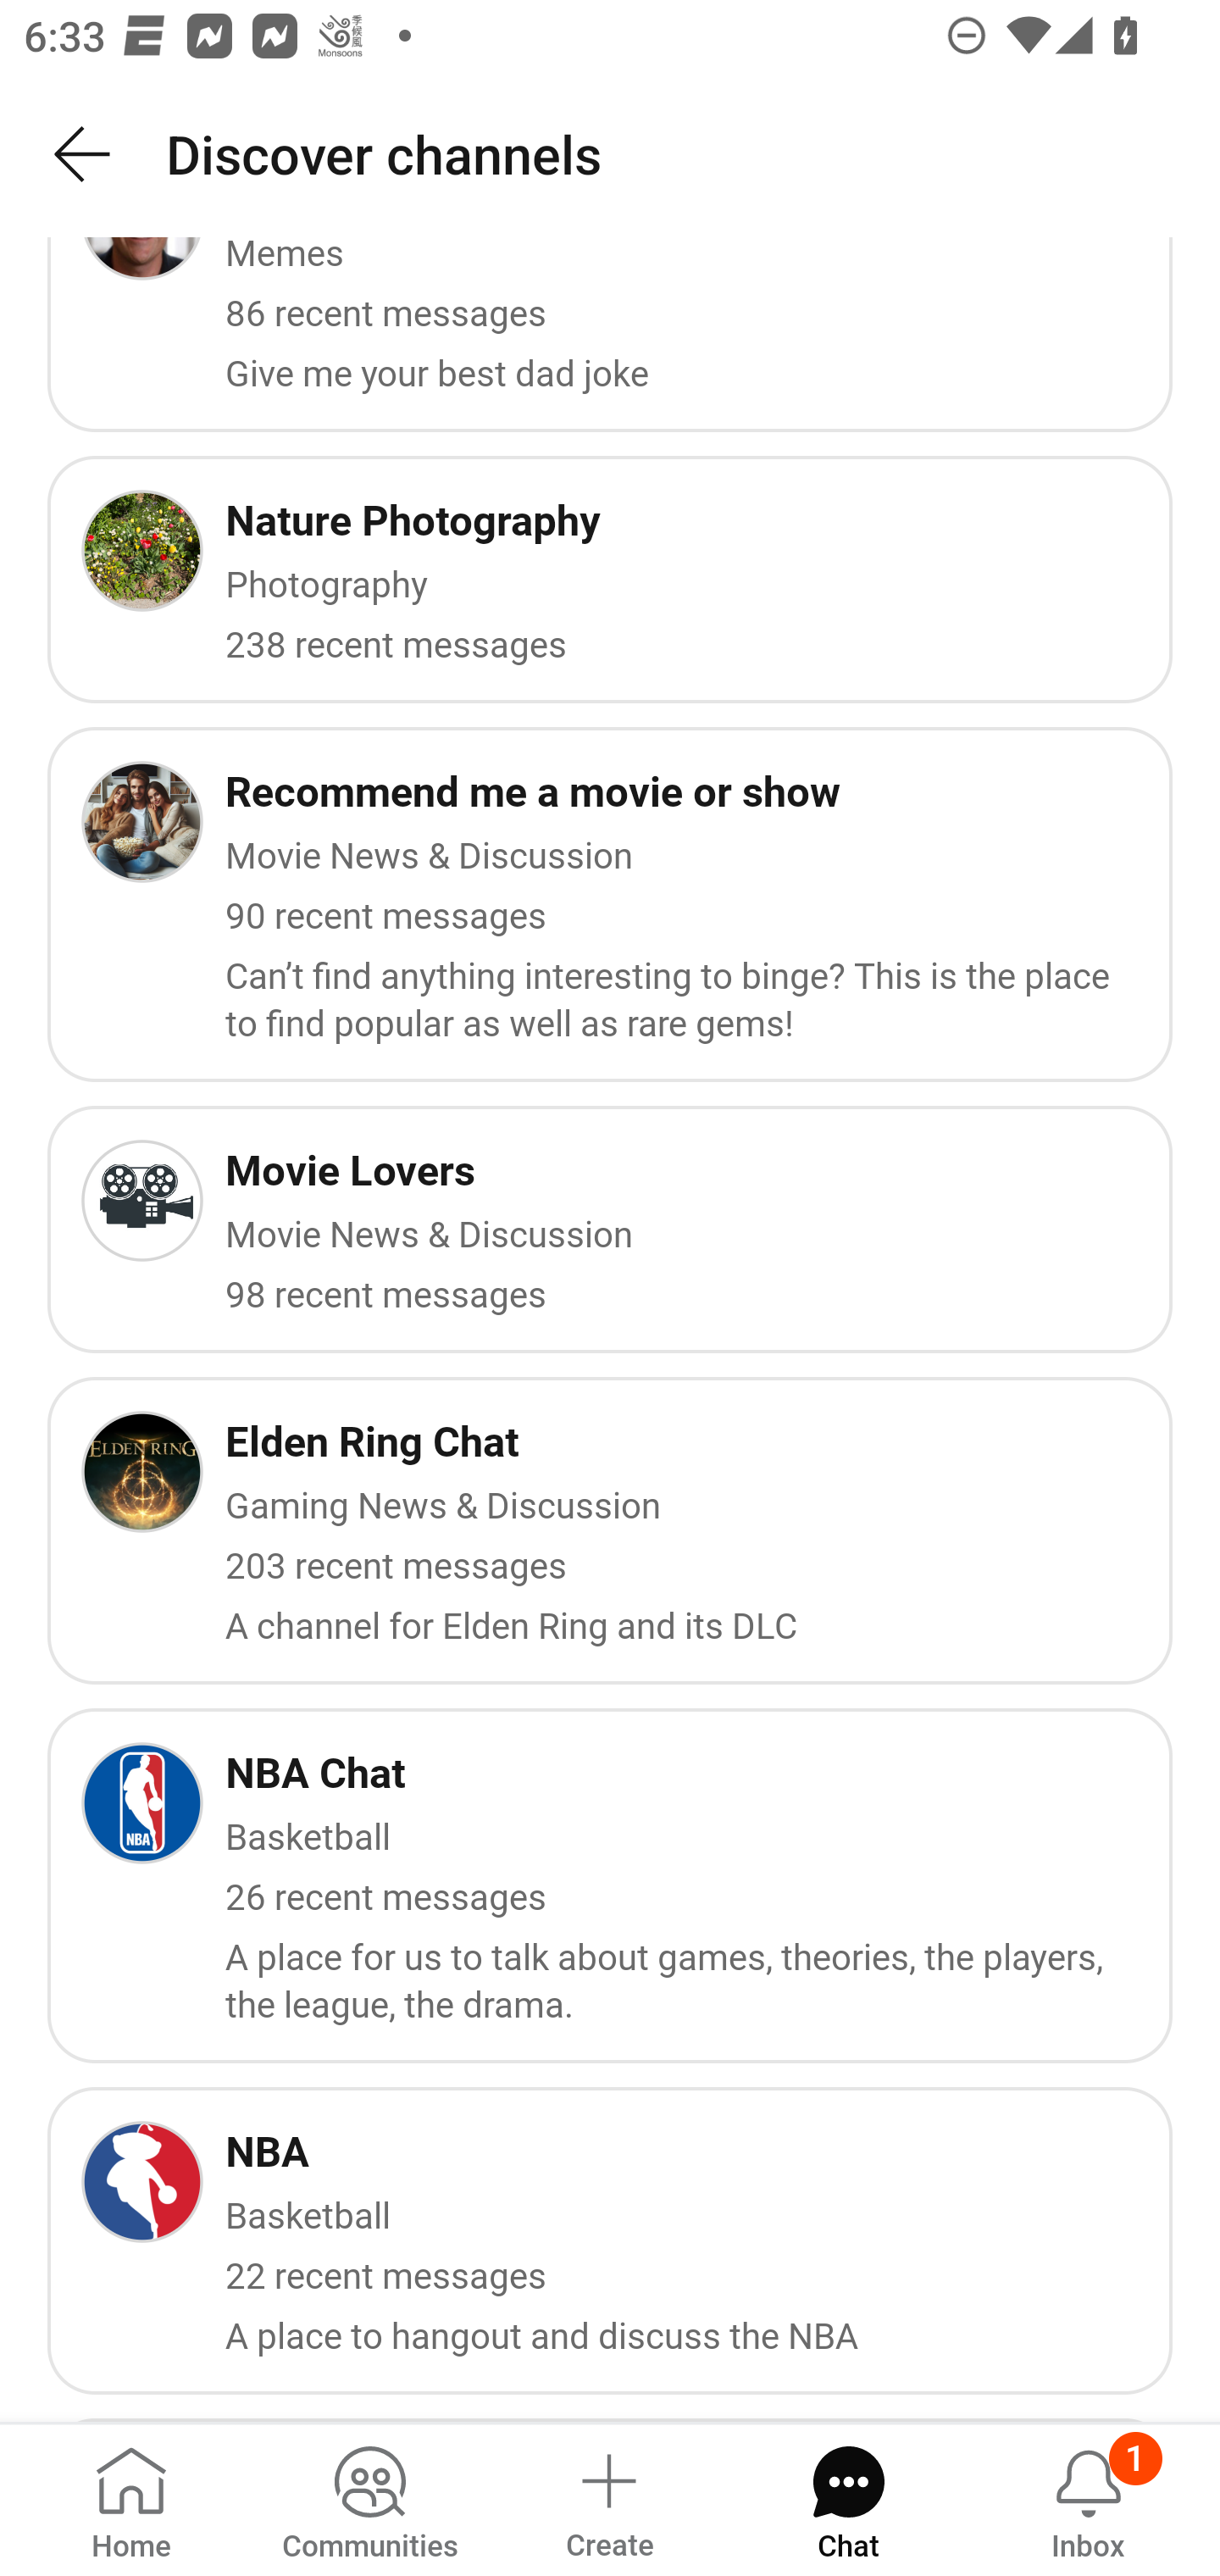 The width and height of the screenshot is (1220, 2576). What do you see at coordinates (848, 2498) in the screenshot?
I see `Chat` at bounding box center [848, 2498].